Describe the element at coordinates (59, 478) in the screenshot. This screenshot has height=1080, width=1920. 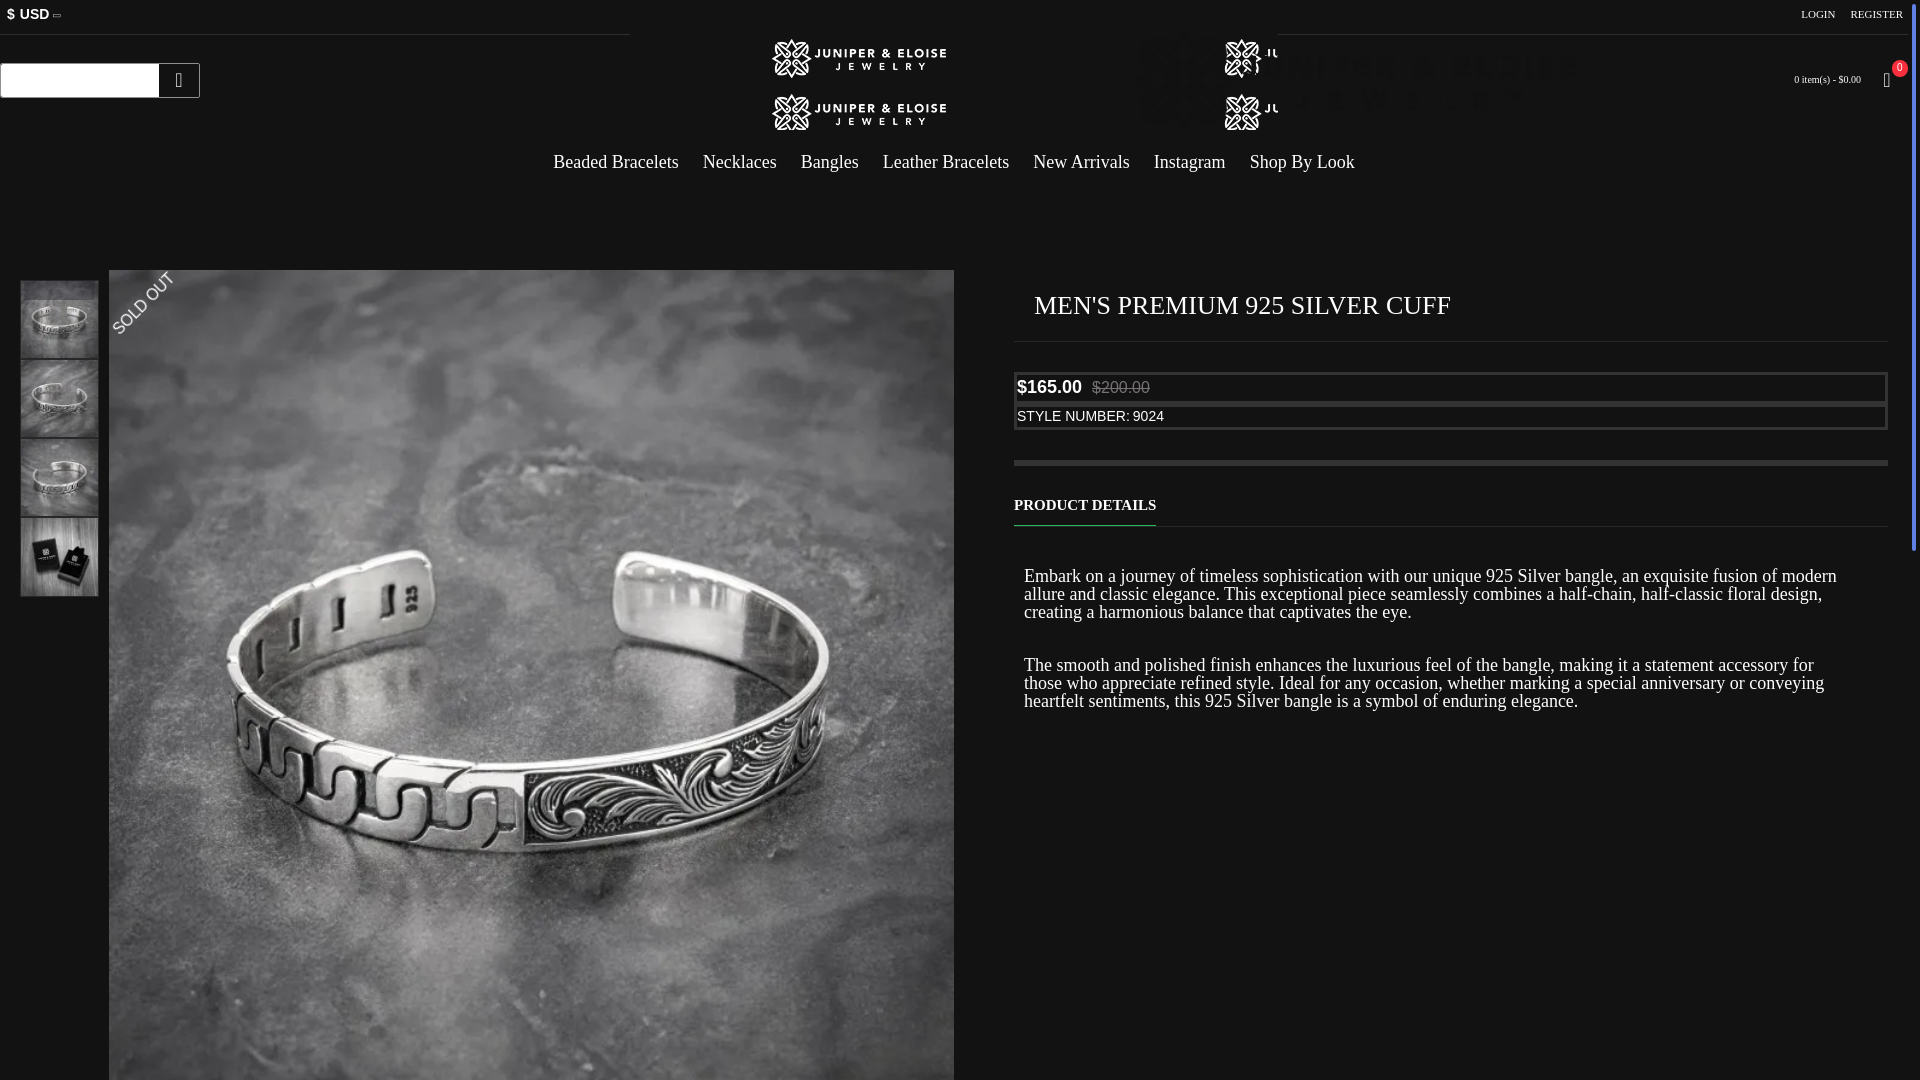
I see `Men's Premium 925 Silver Cuff` at that location.